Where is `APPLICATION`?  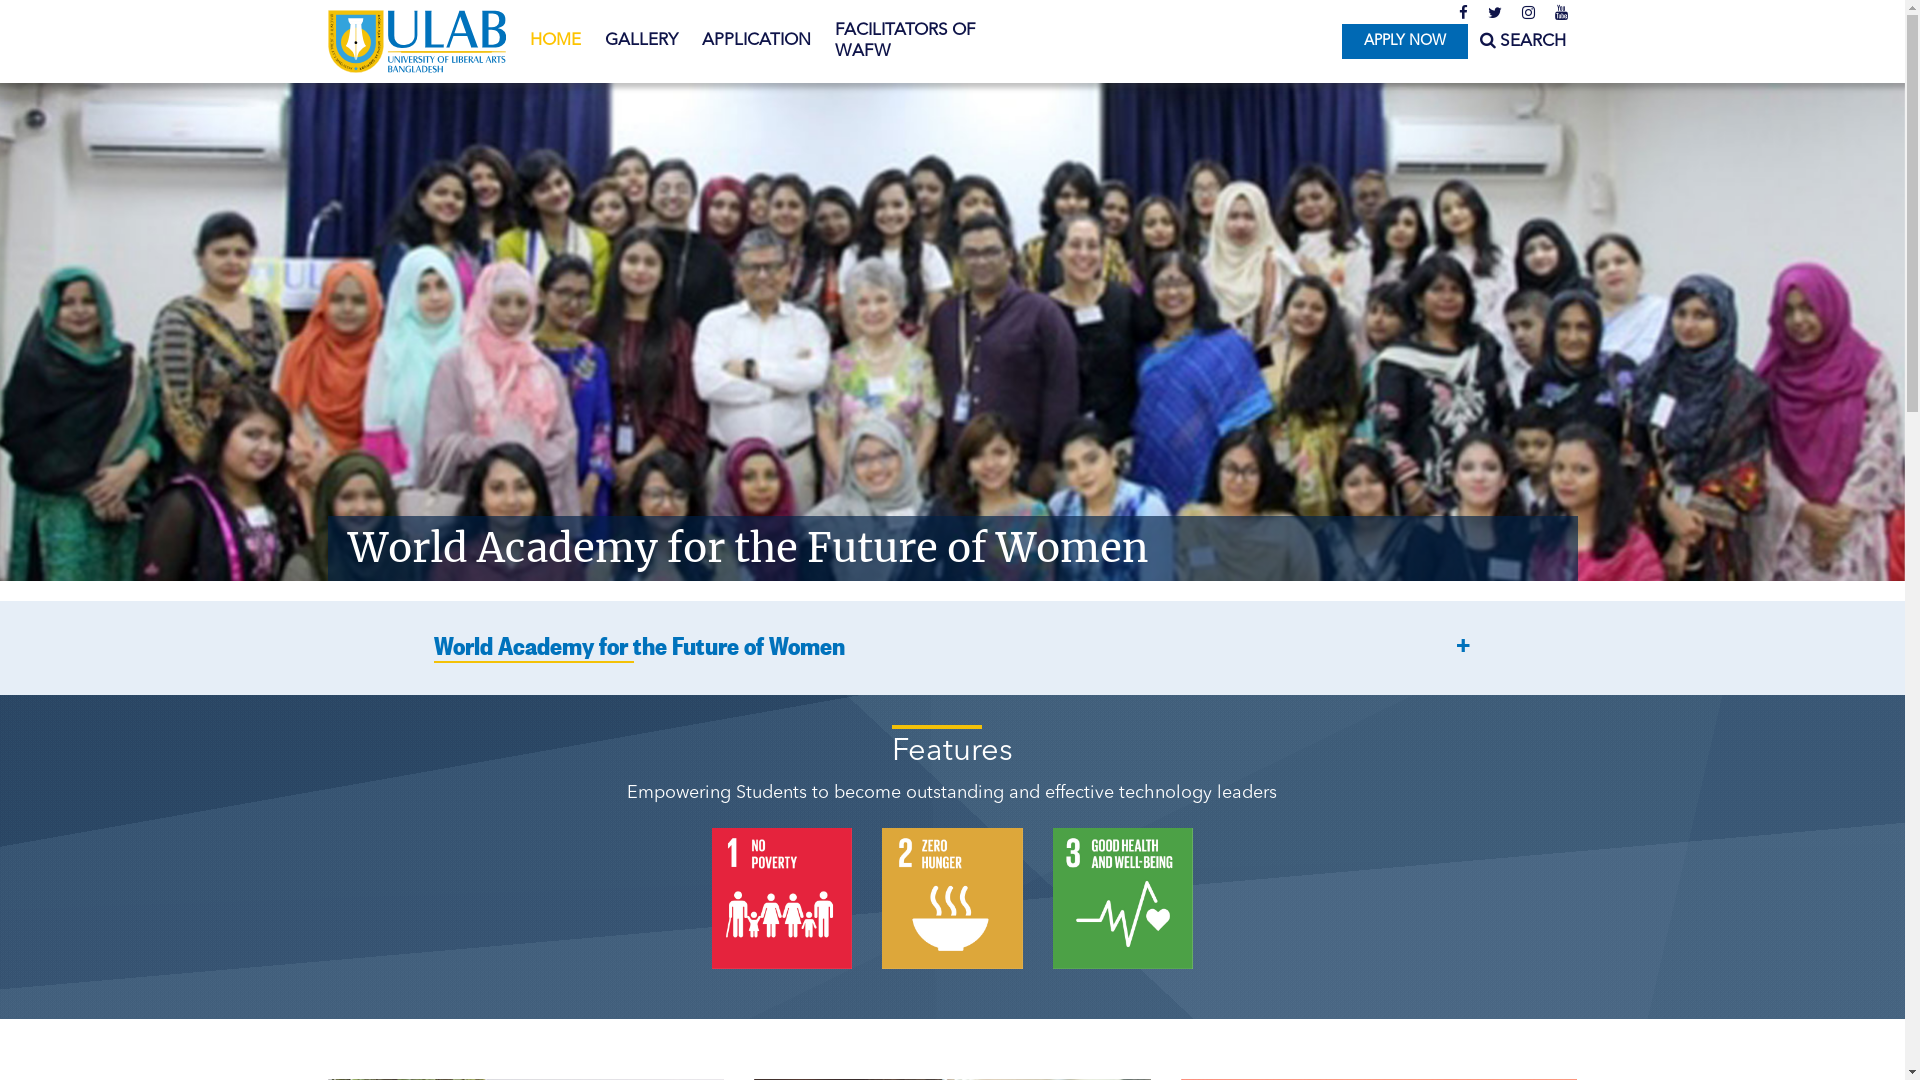
APPLICATION is located at coordinates (756, 41).